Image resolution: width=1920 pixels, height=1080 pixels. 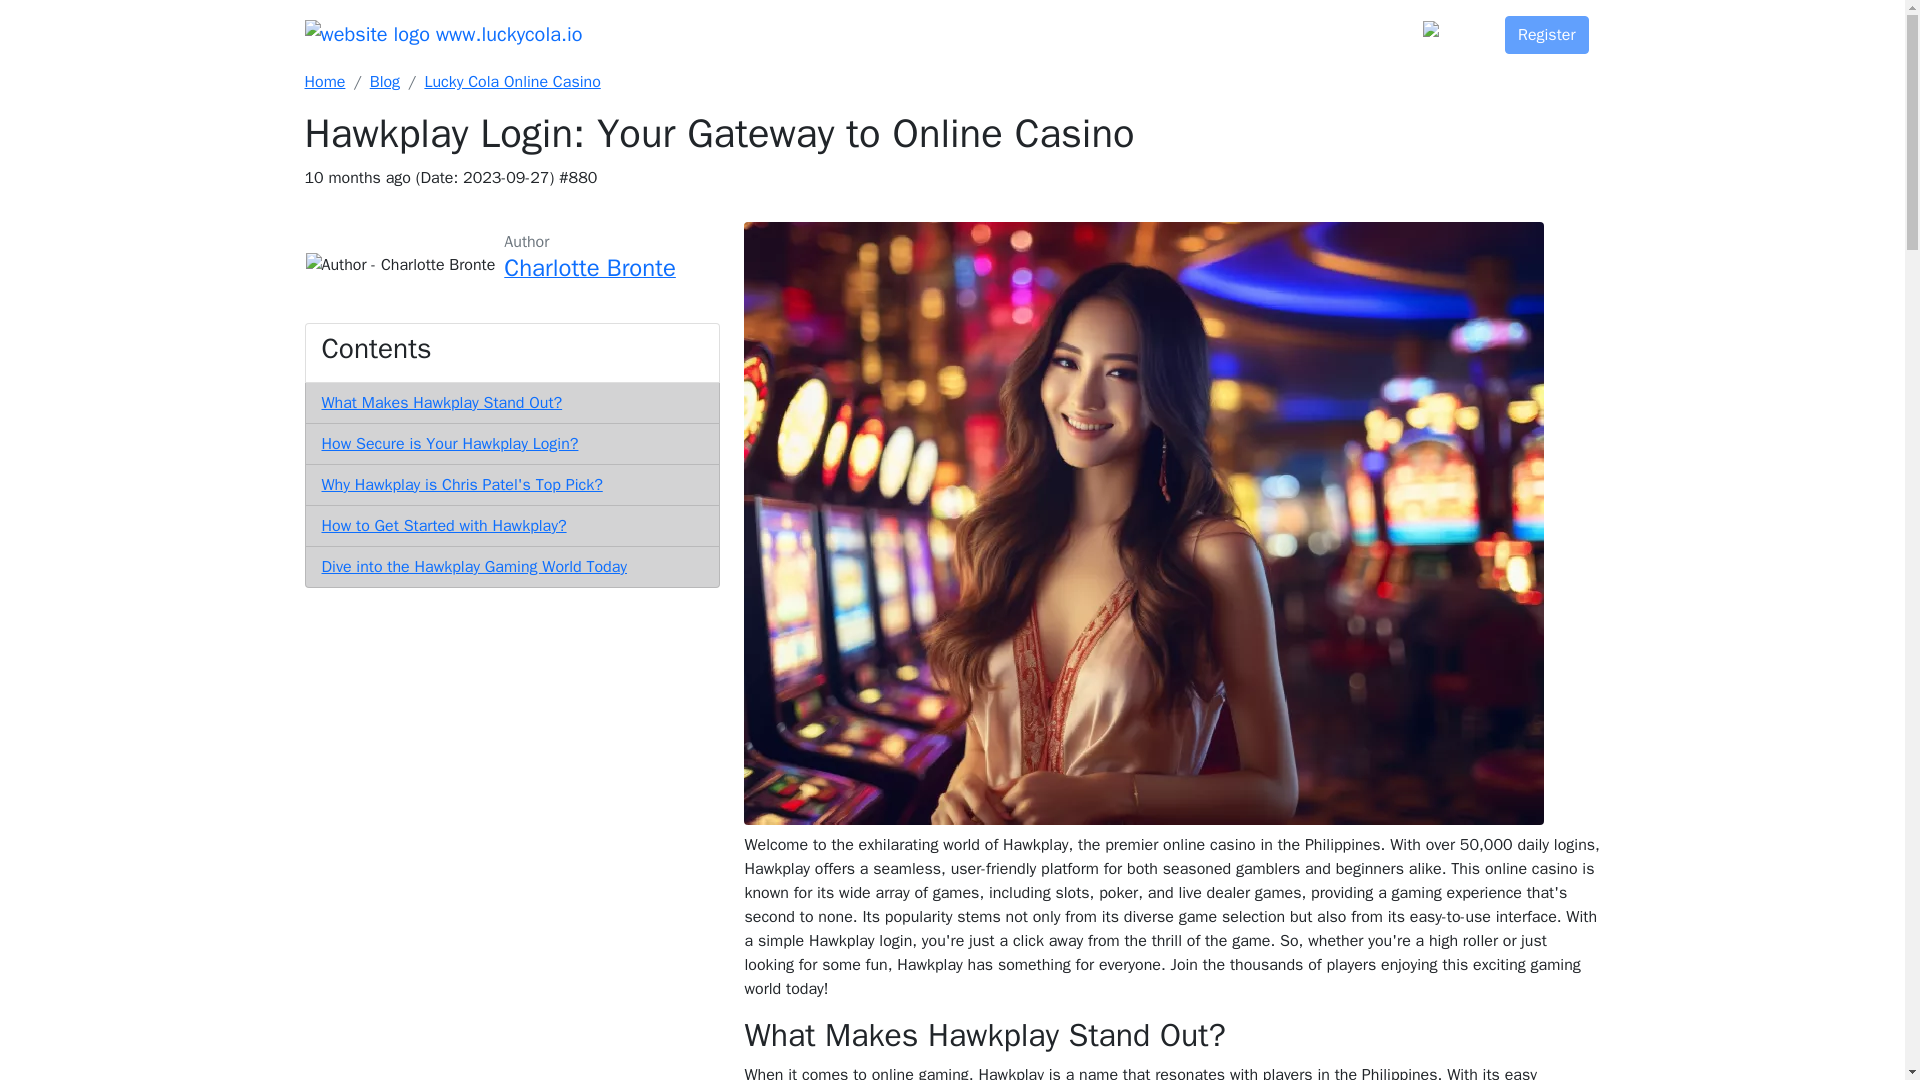 I want to click on Lucky Cola Online Casino, so click(x=512, y=82).